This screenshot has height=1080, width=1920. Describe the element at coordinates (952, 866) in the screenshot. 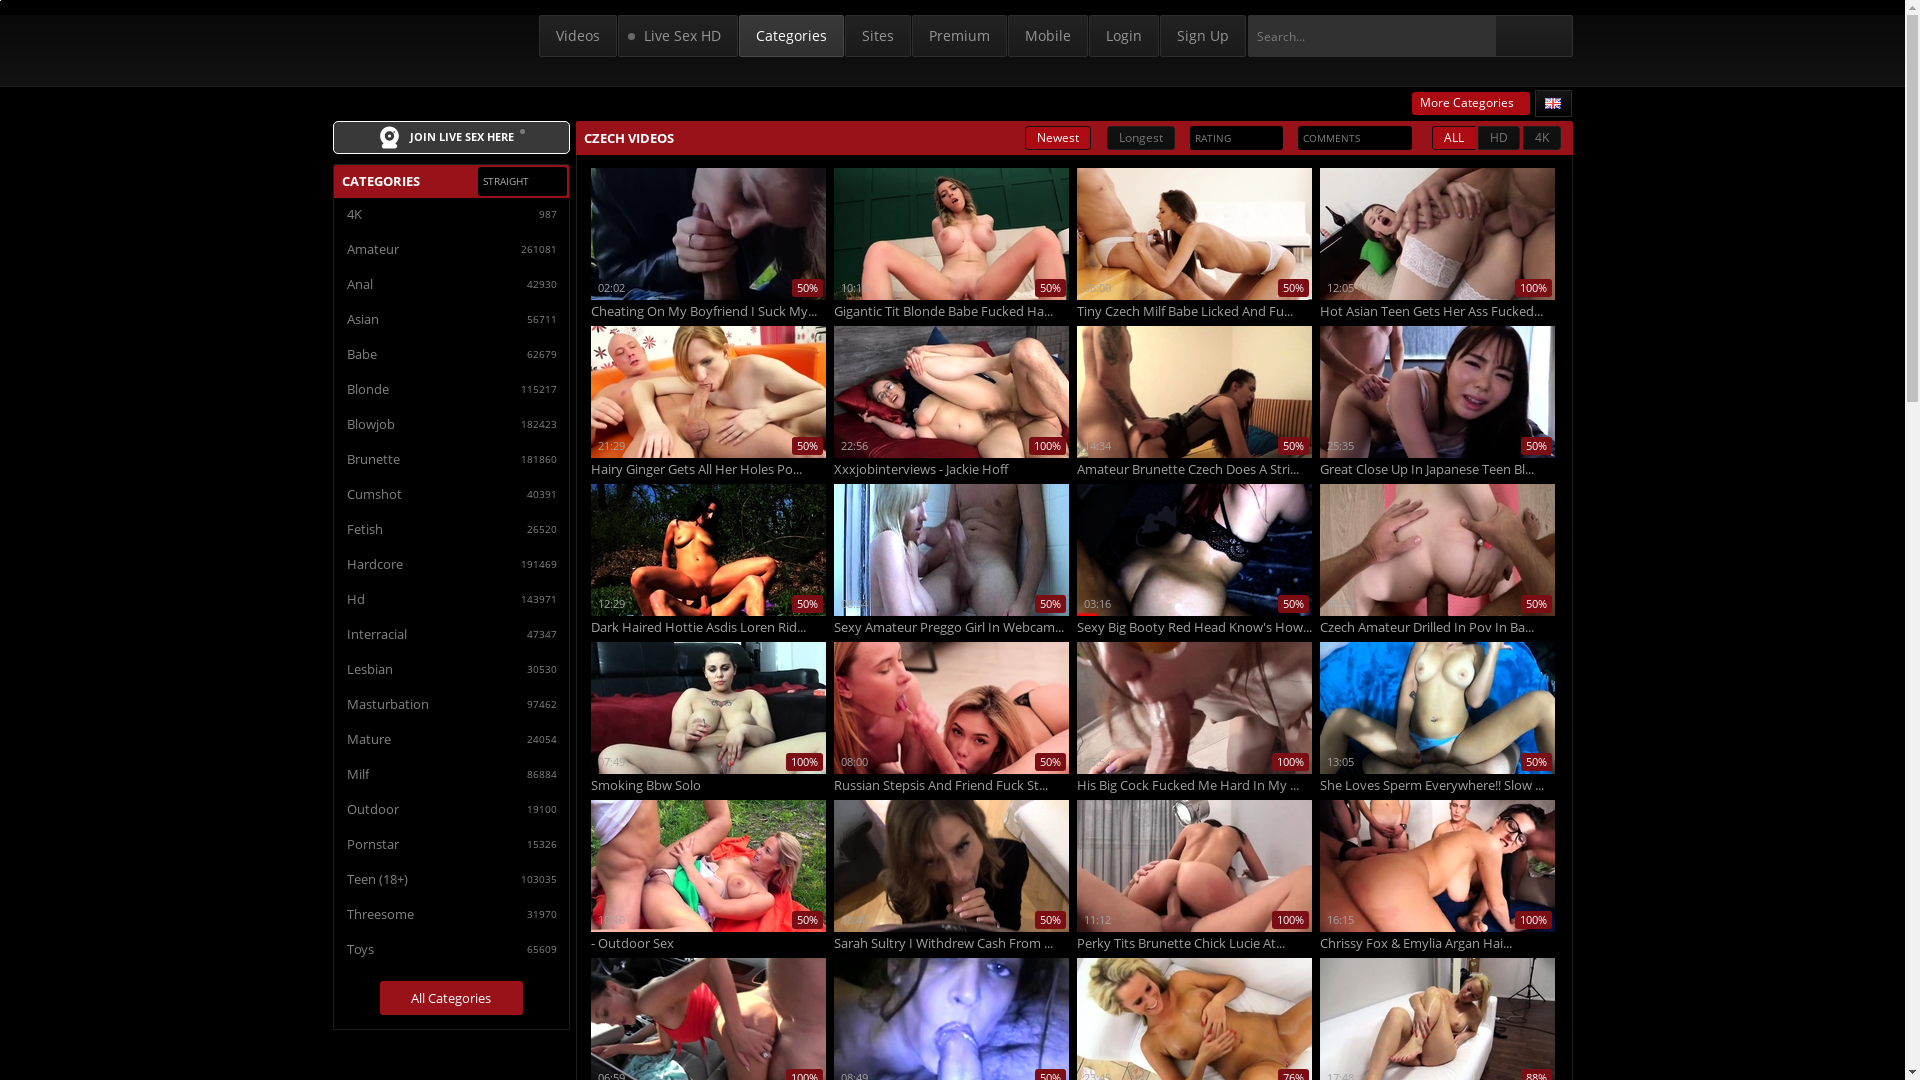

I see `50%
18:40` at that location.